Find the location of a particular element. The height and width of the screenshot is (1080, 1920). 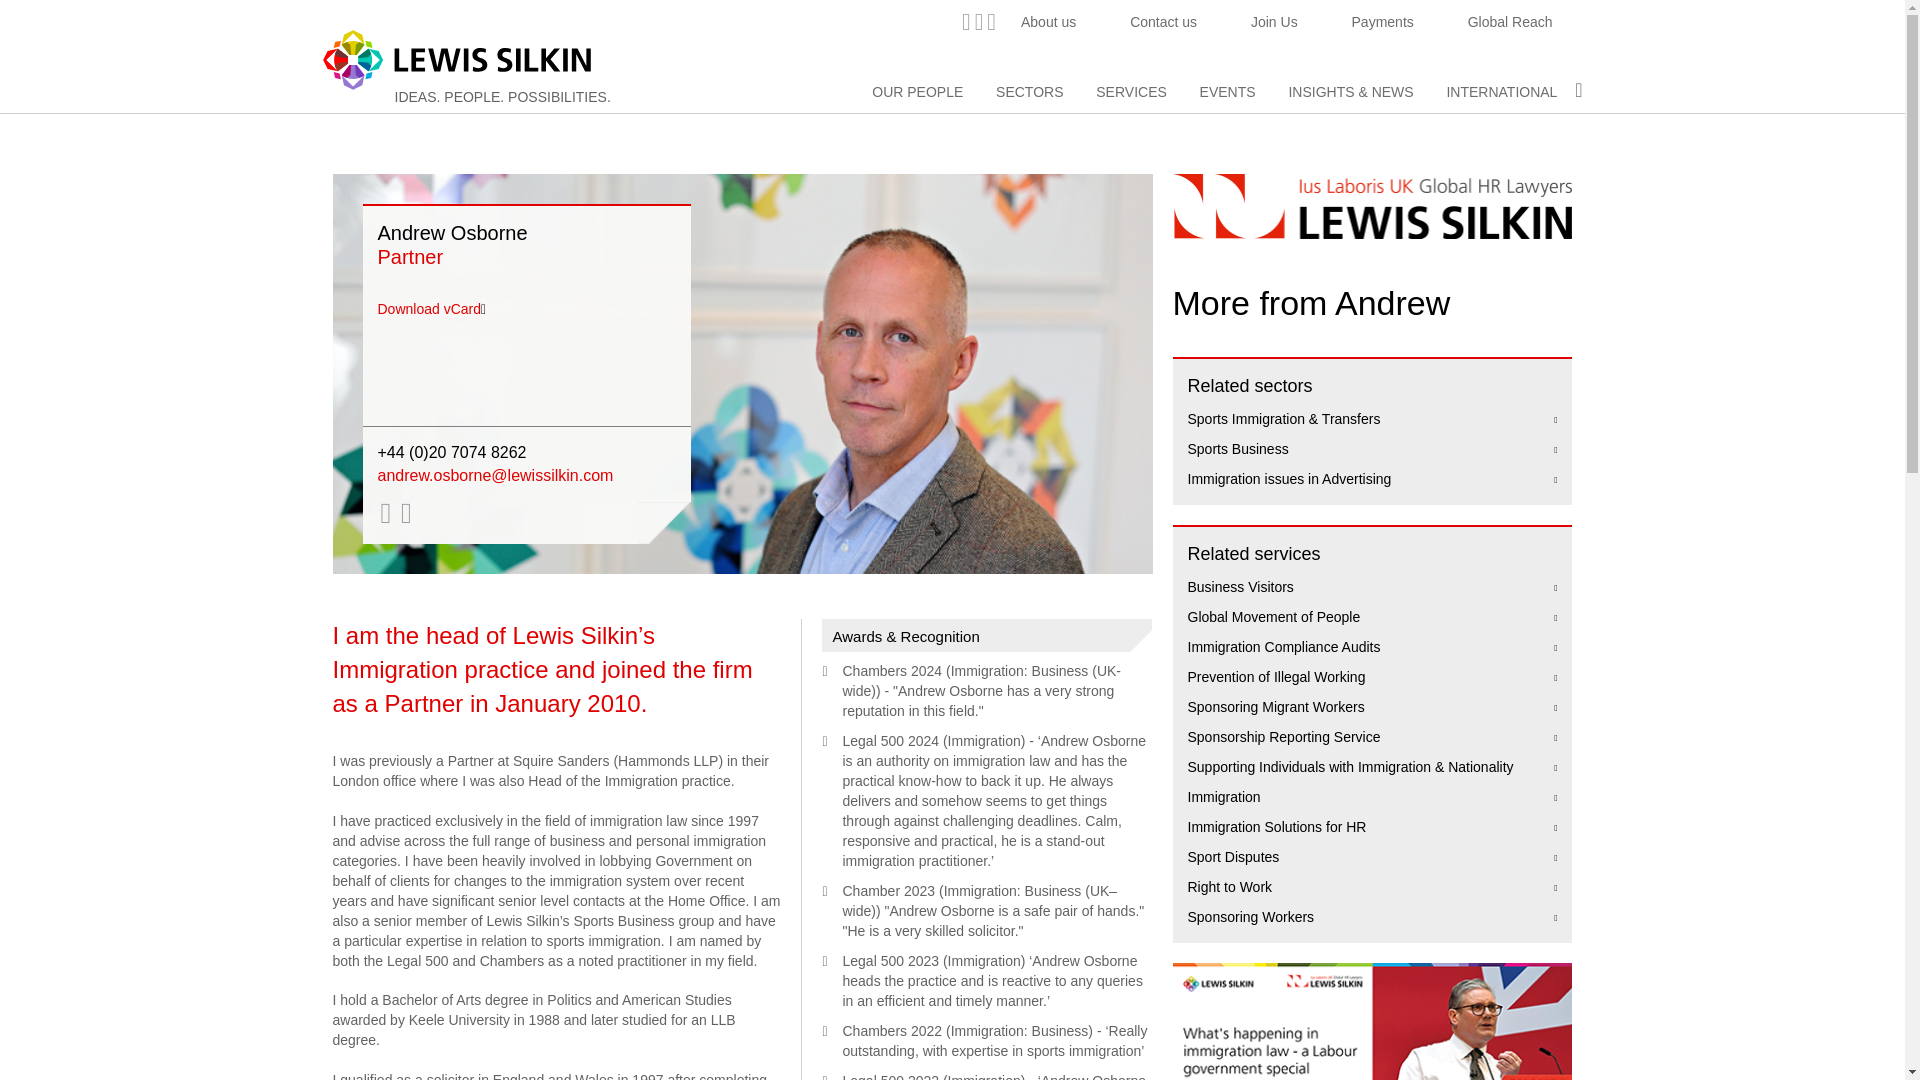

SERVICES is located at coordinates (1132, 92).